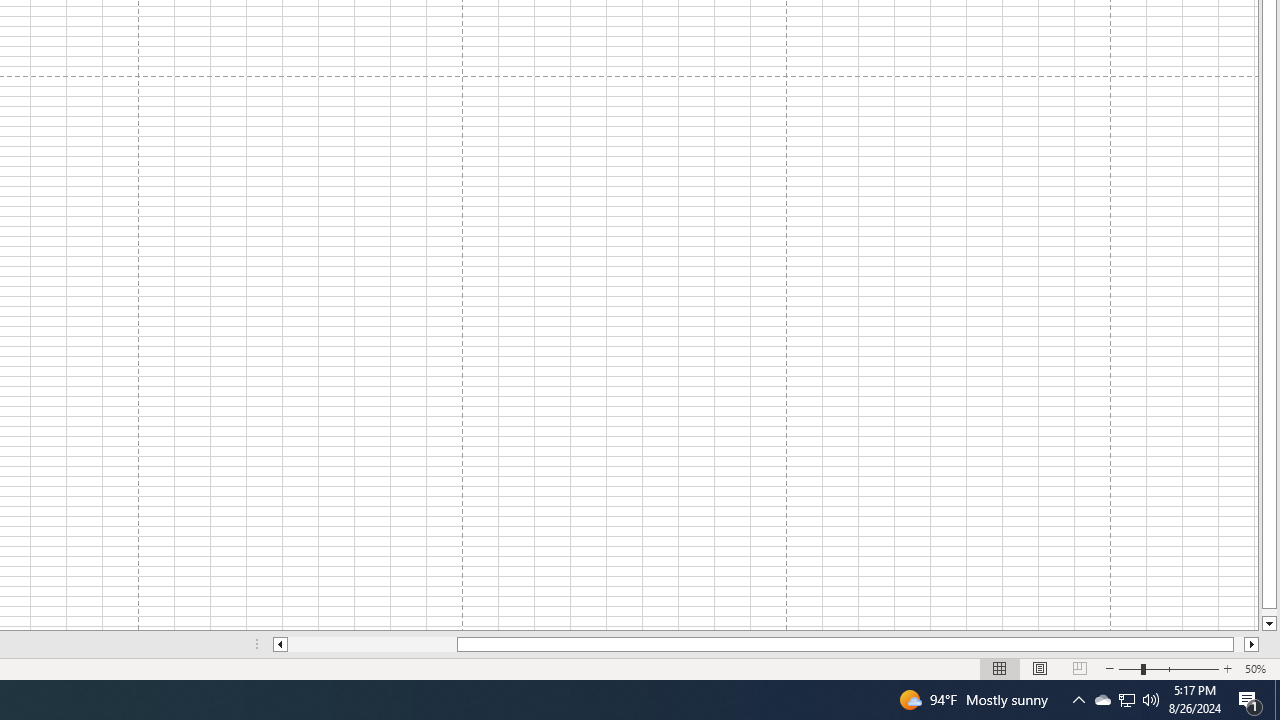  What do you see at coordinates (372, 644) in the screenshot?
I see `Page left` at bounding box center [372, 644].